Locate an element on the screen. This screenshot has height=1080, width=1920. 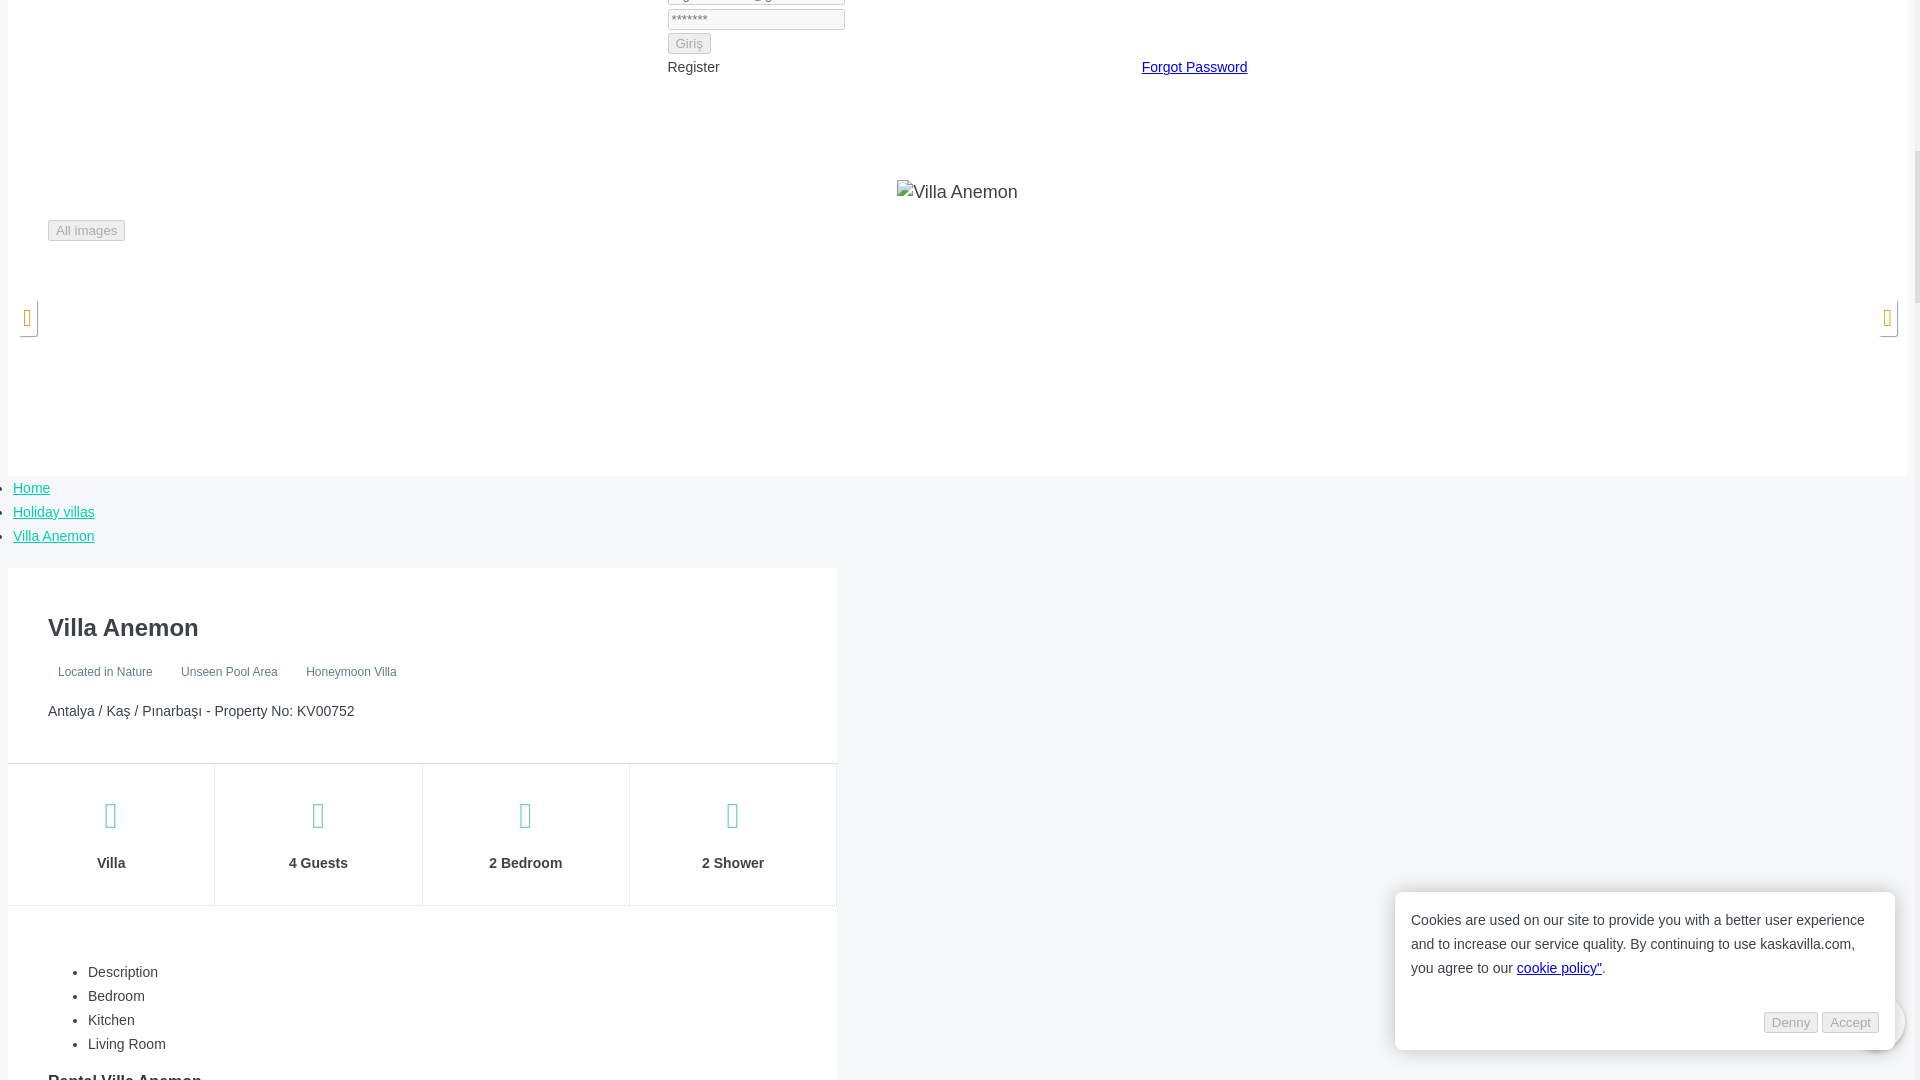
Register is located at coordinates (694, 66).